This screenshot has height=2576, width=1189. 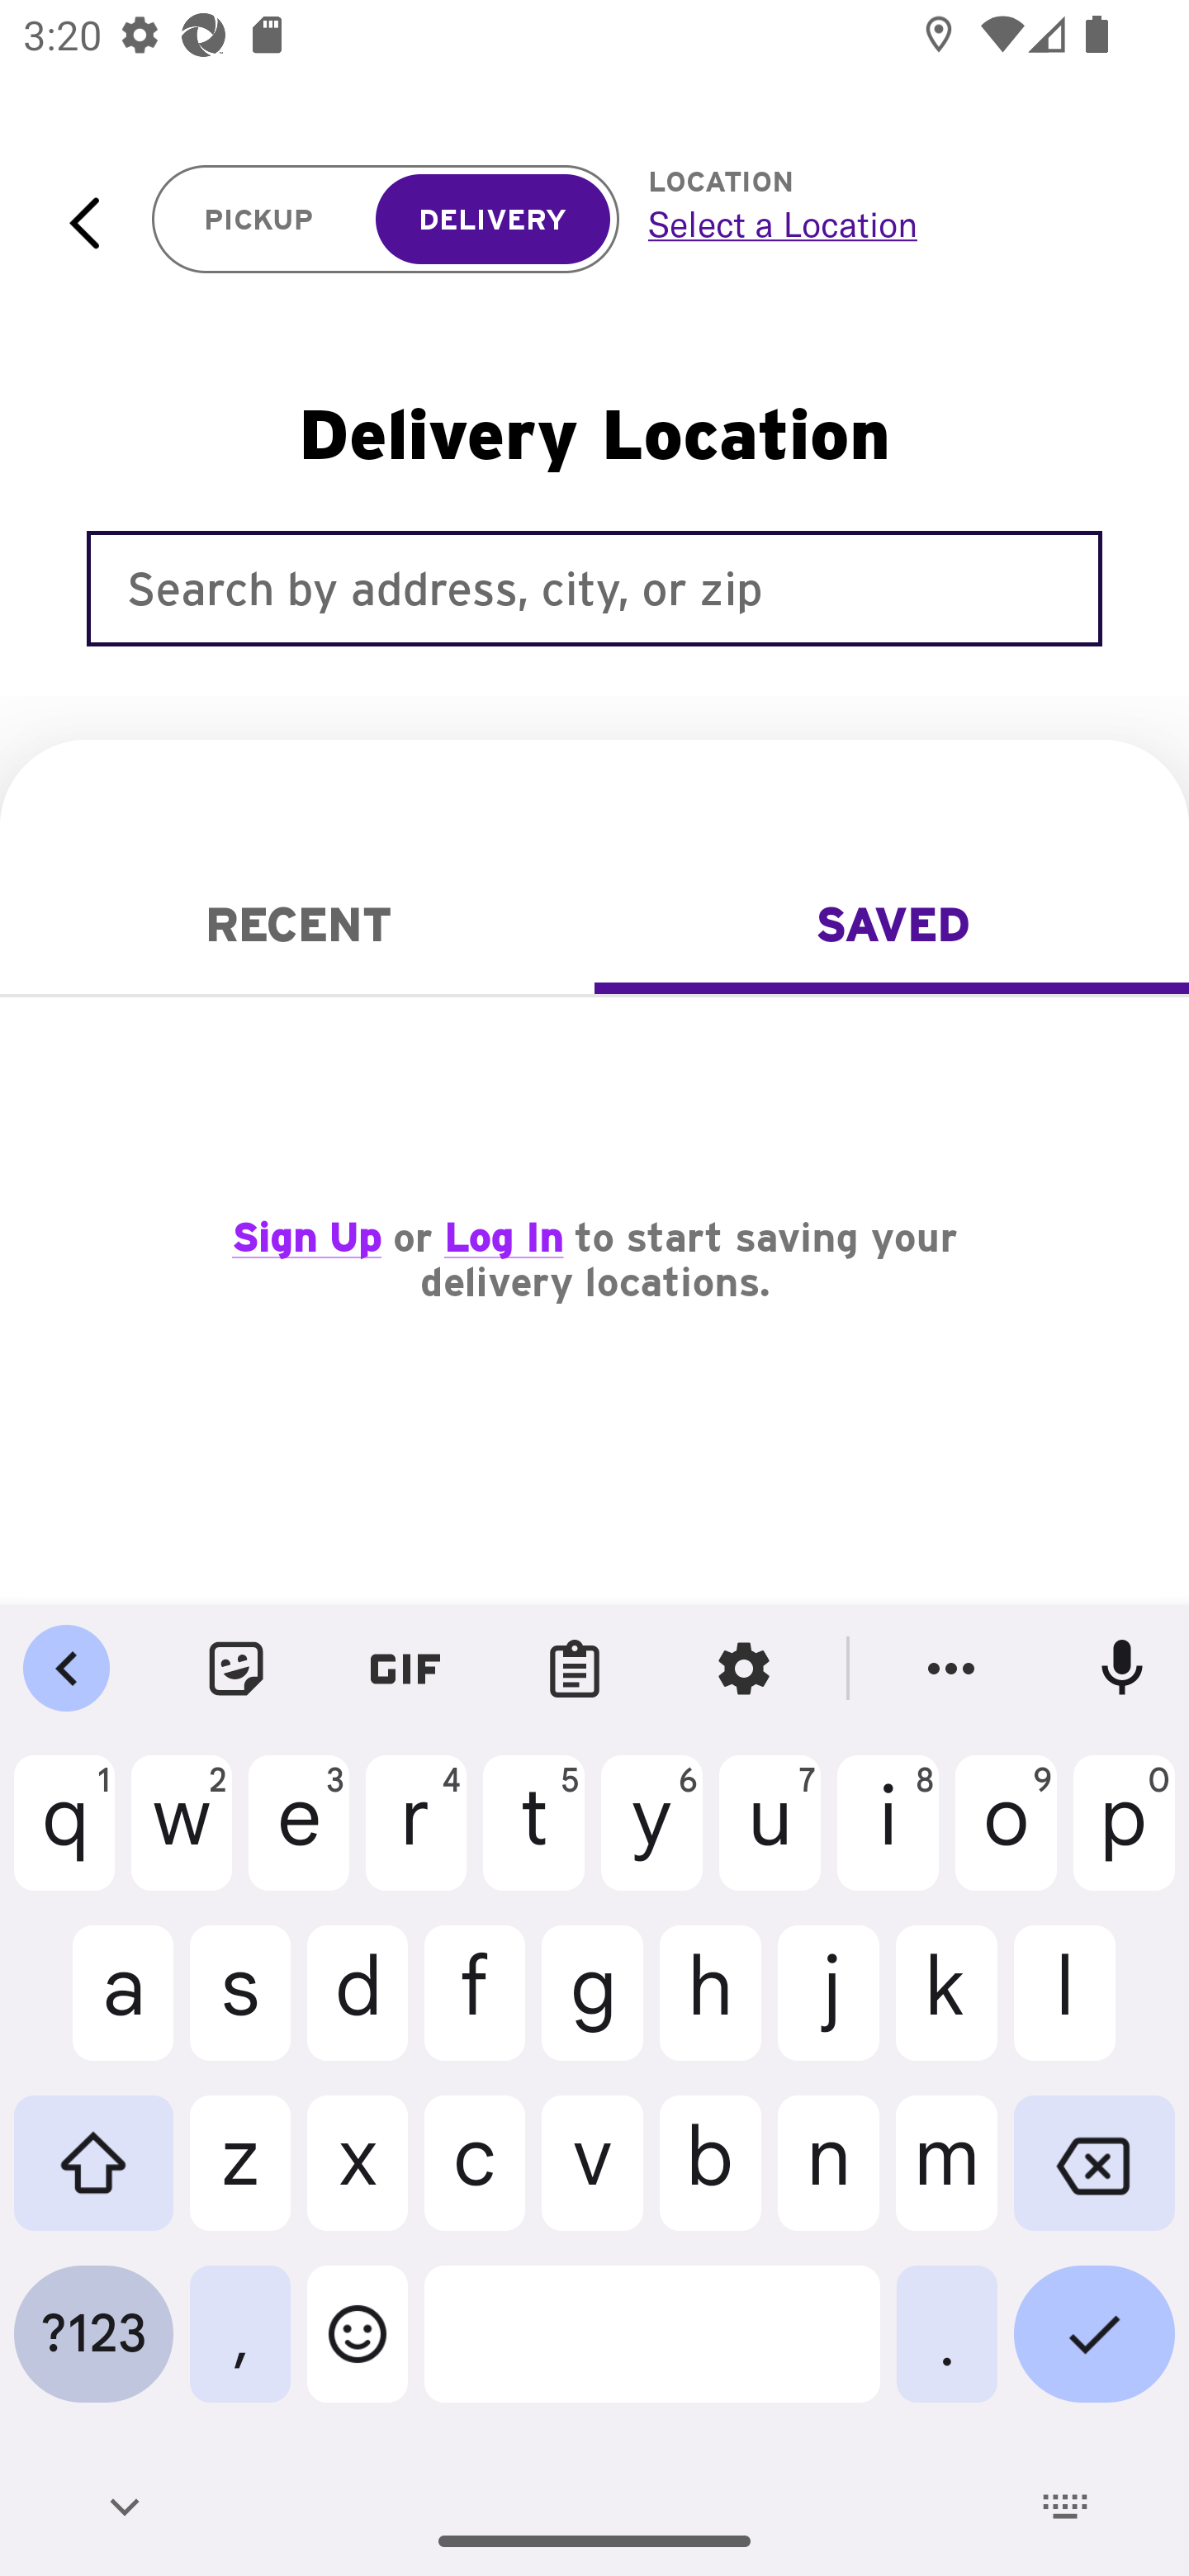 What do you see at coordinates (297, 925) in the screenshot?
I see `Recent RECENT` at bounding box center [297, 925].